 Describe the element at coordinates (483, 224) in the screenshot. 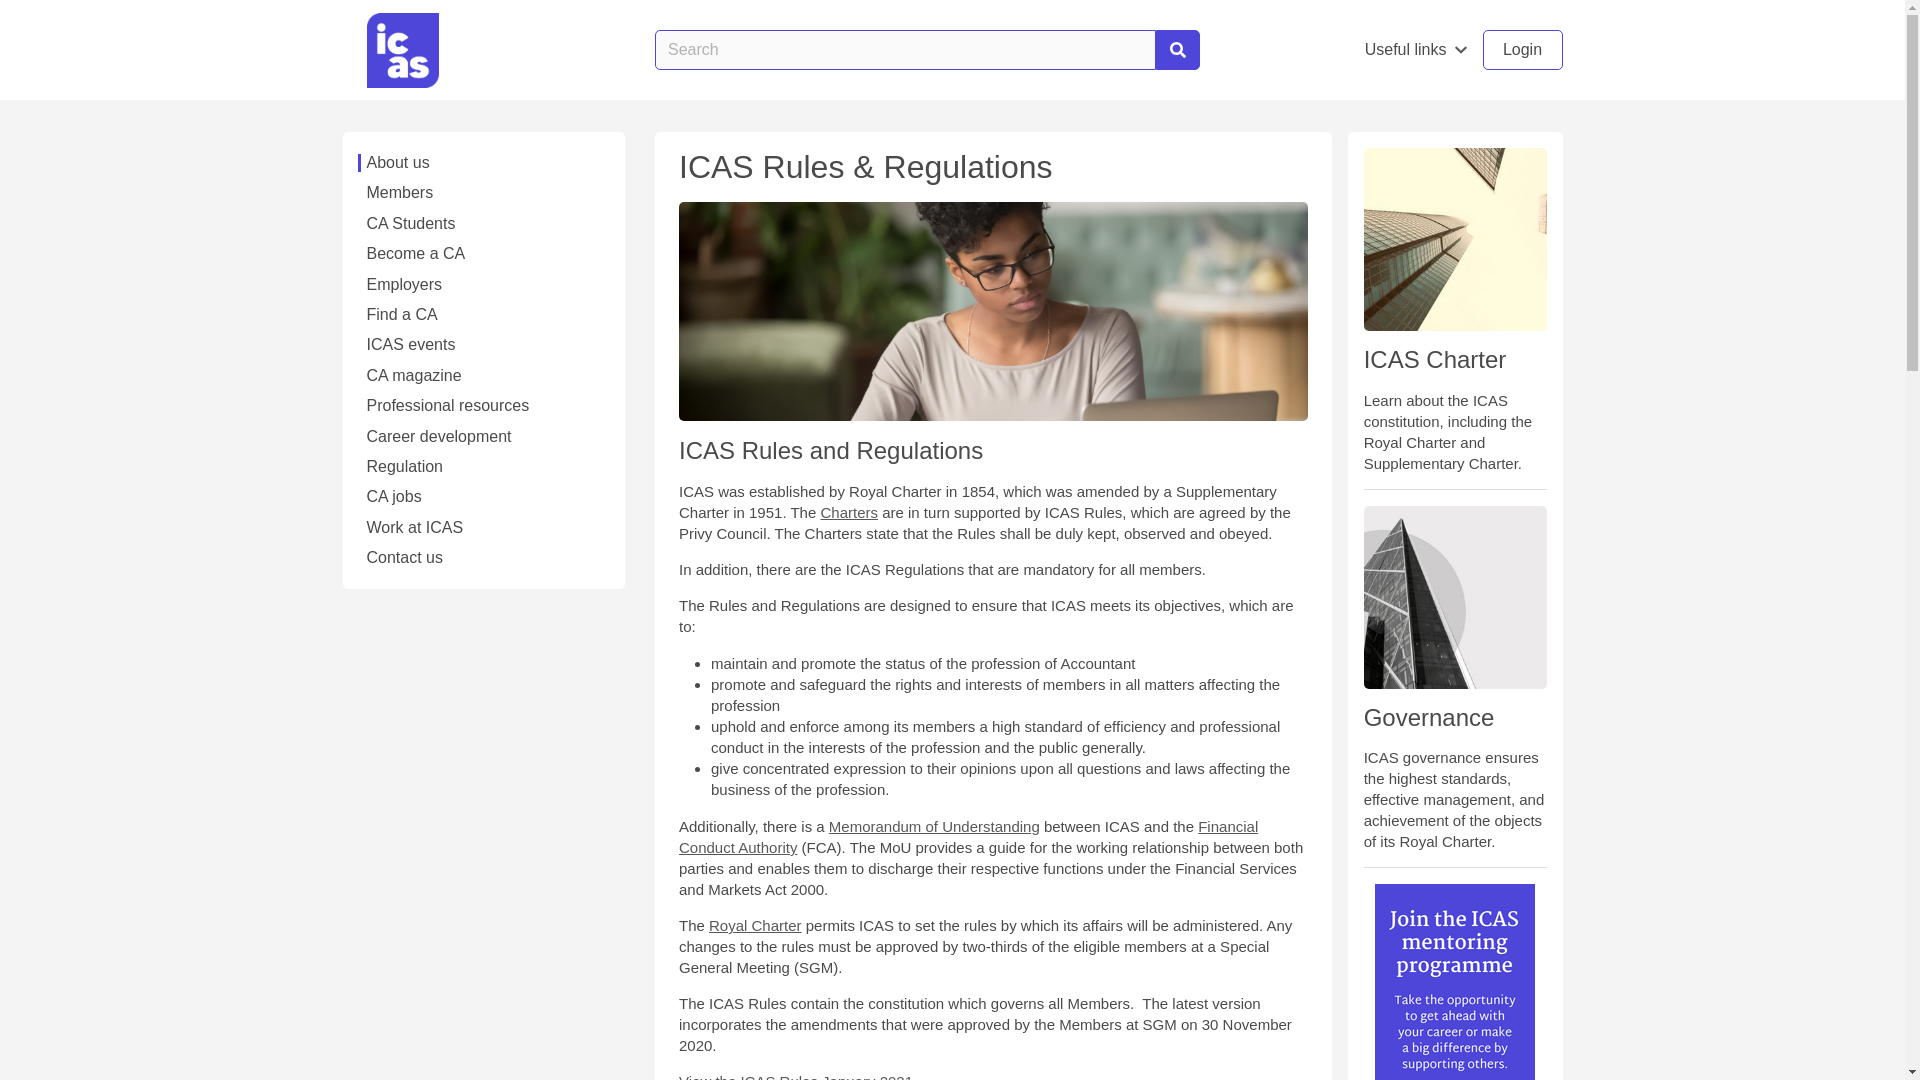

I see `CA Students` at that location.